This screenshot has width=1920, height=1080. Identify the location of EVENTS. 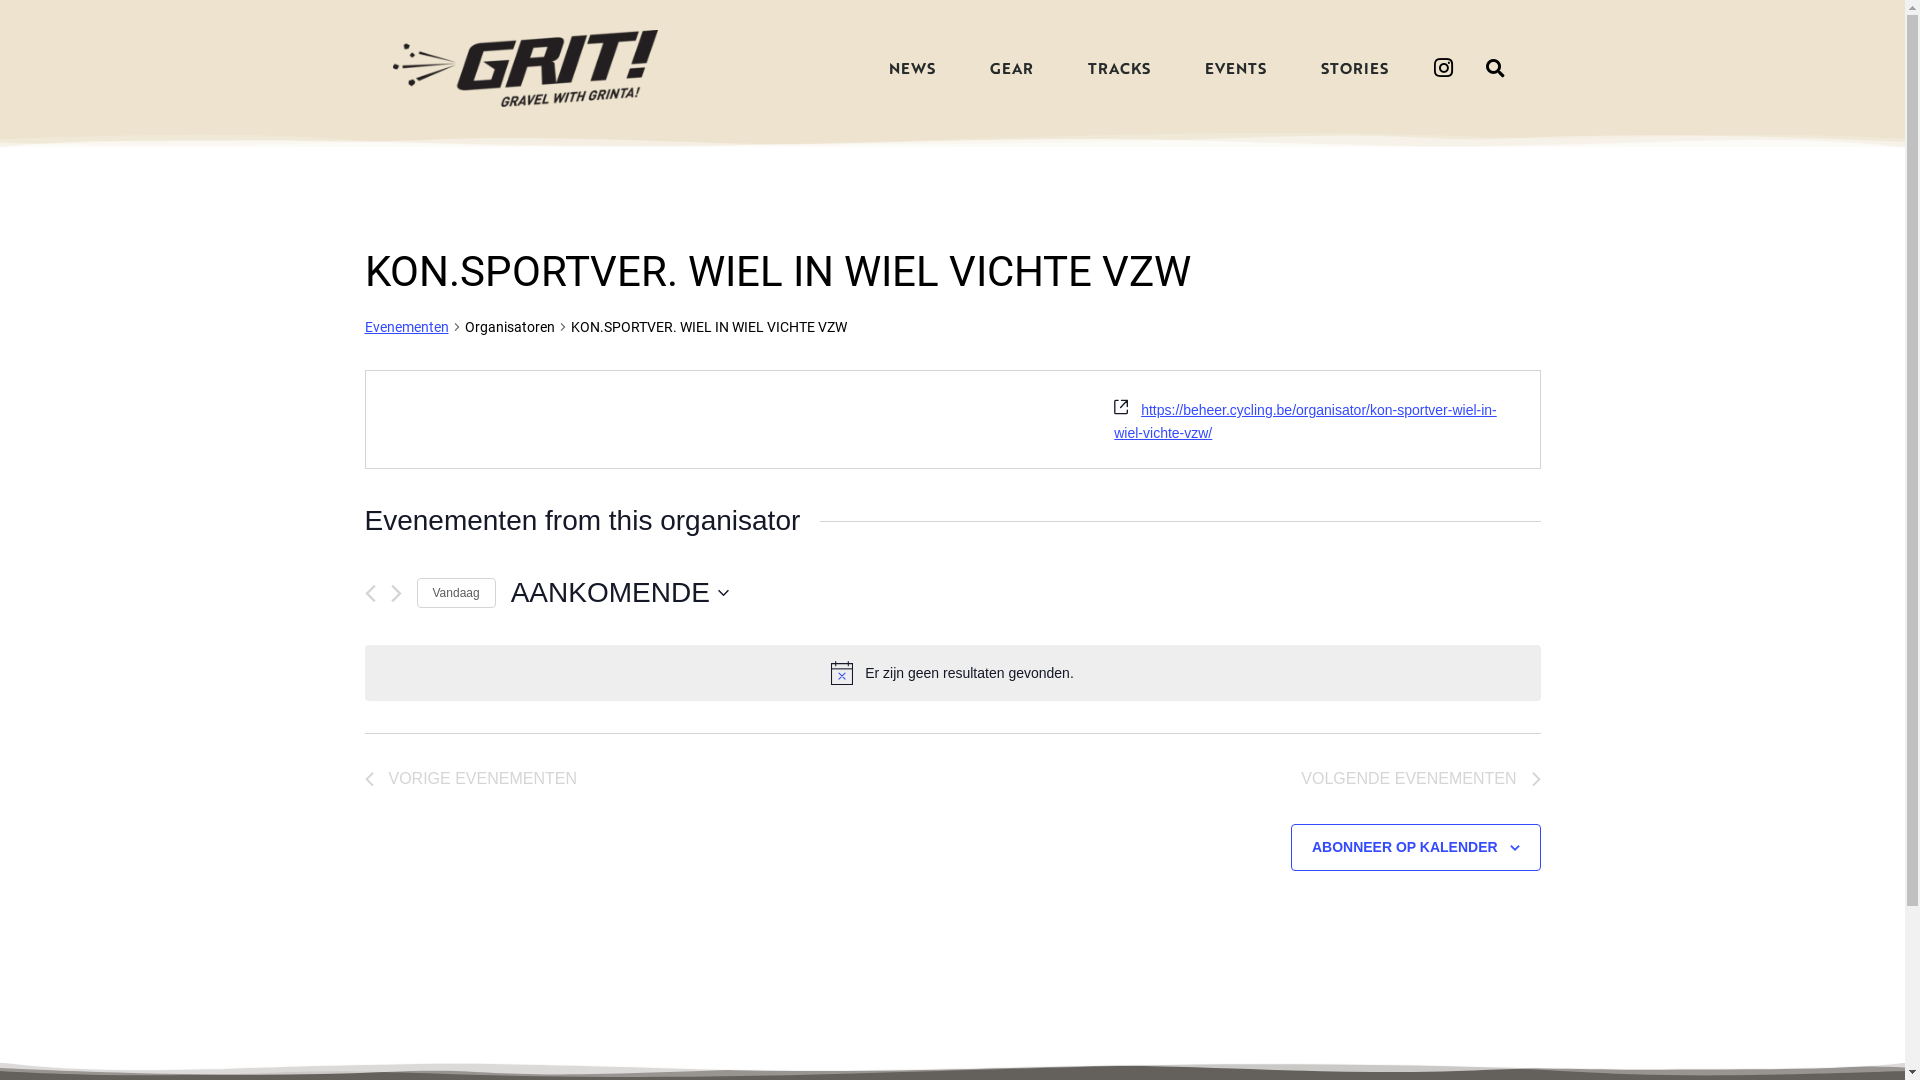
(1236, 68).